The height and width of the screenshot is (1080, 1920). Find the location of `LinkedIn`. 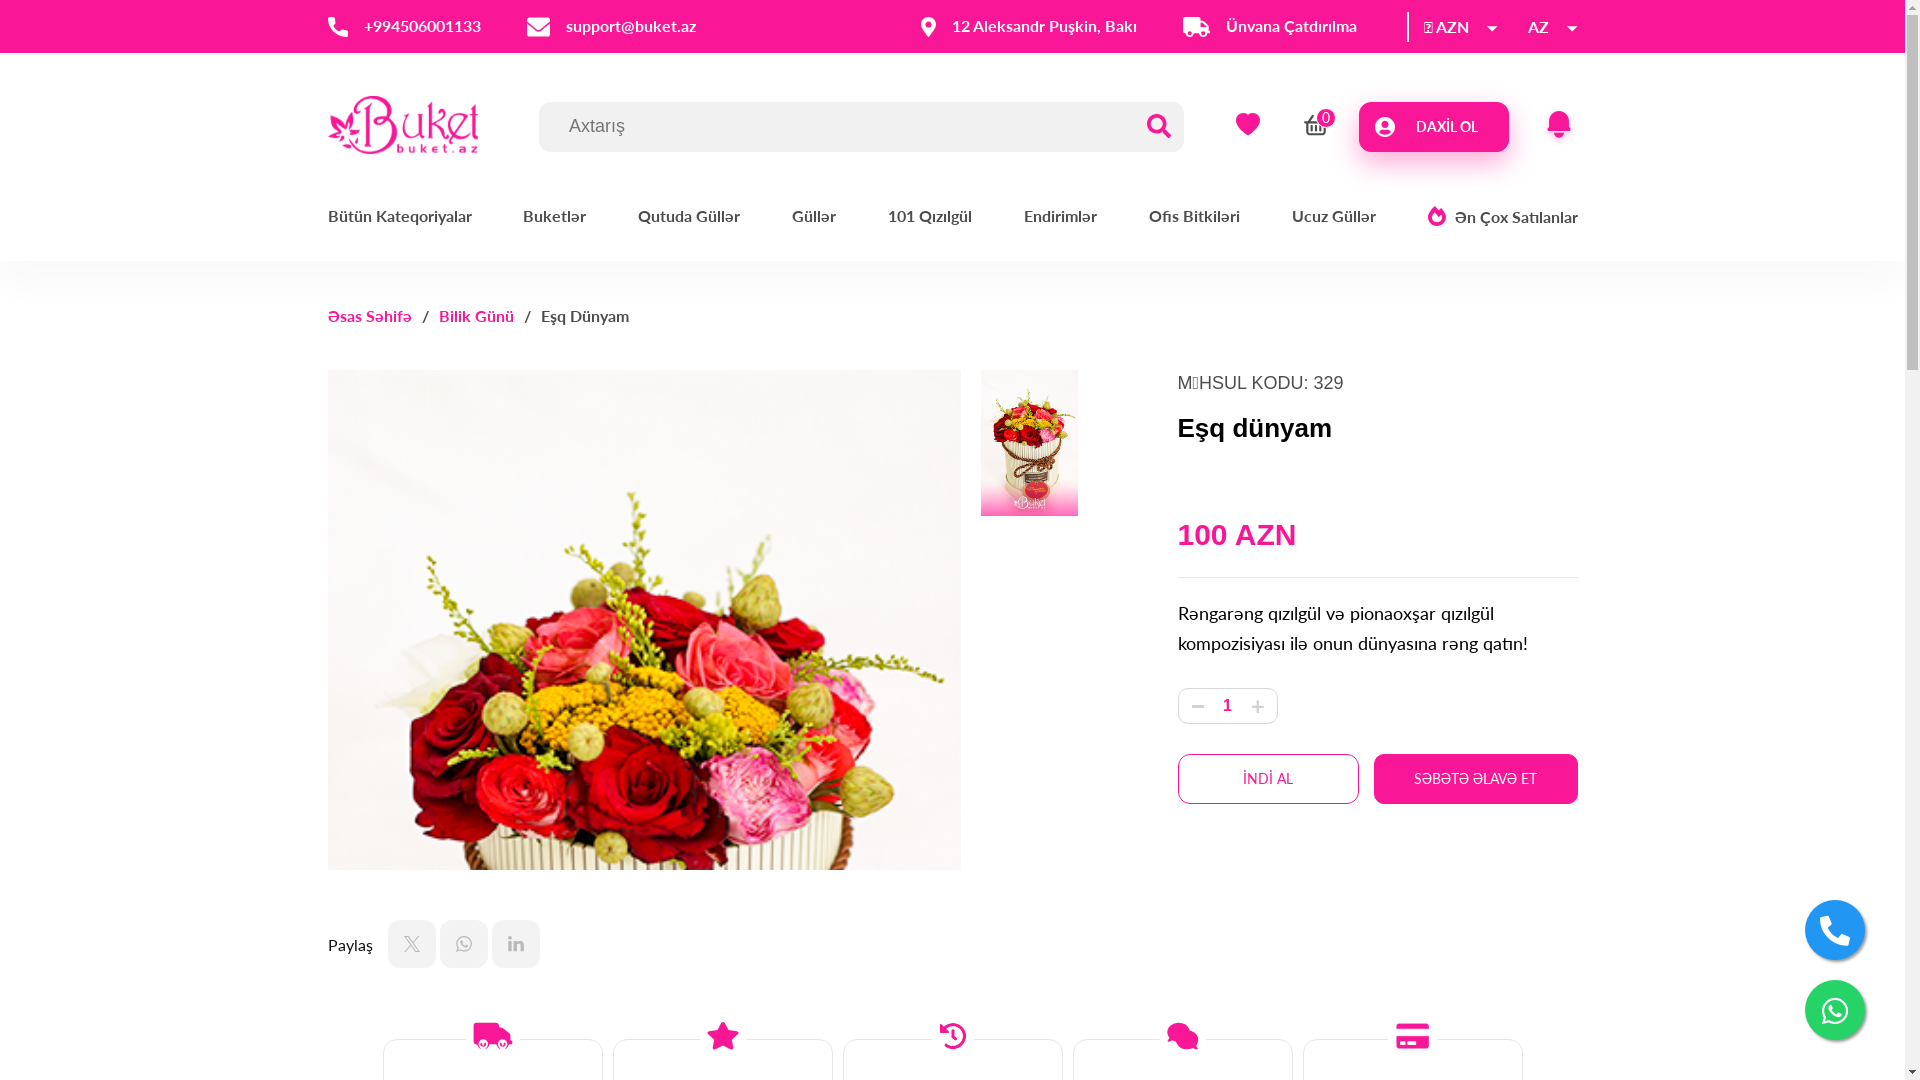

LinkedIn is located at coordinates (516, 944).